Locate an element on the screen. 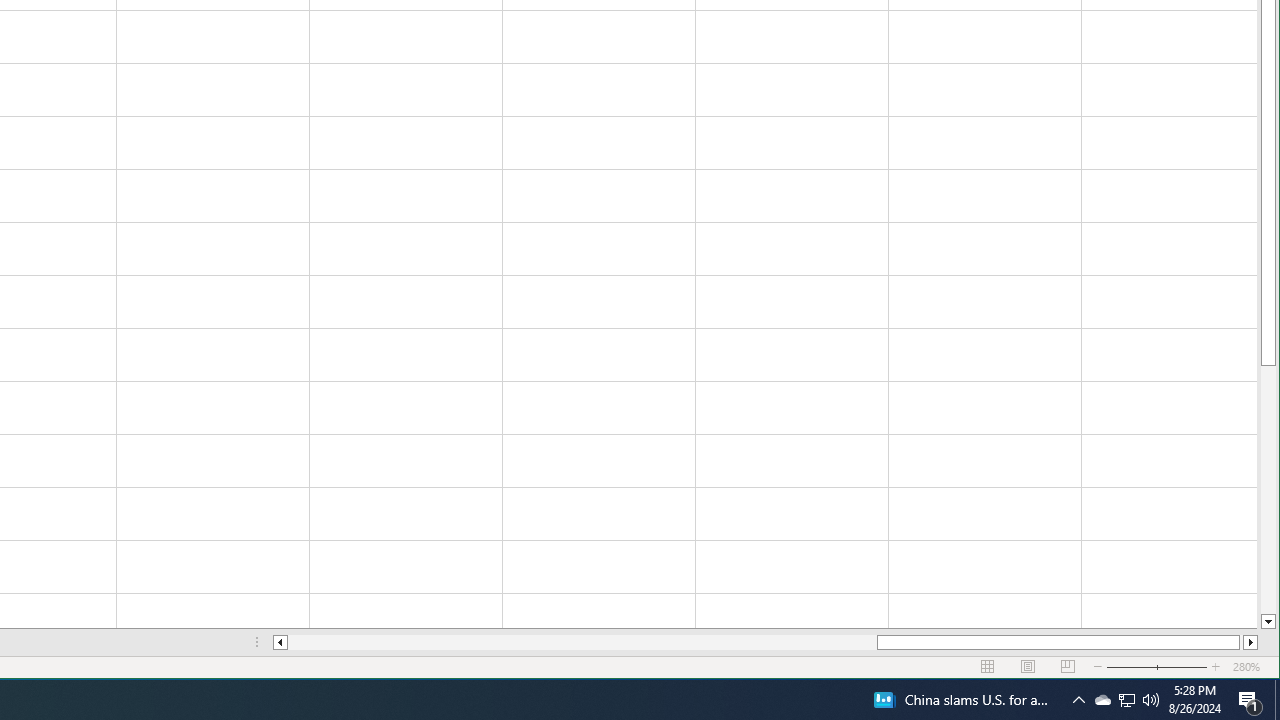 This screenshot has width=1280, height=720. Page Break Preview is located at coordinates (1102, 700).